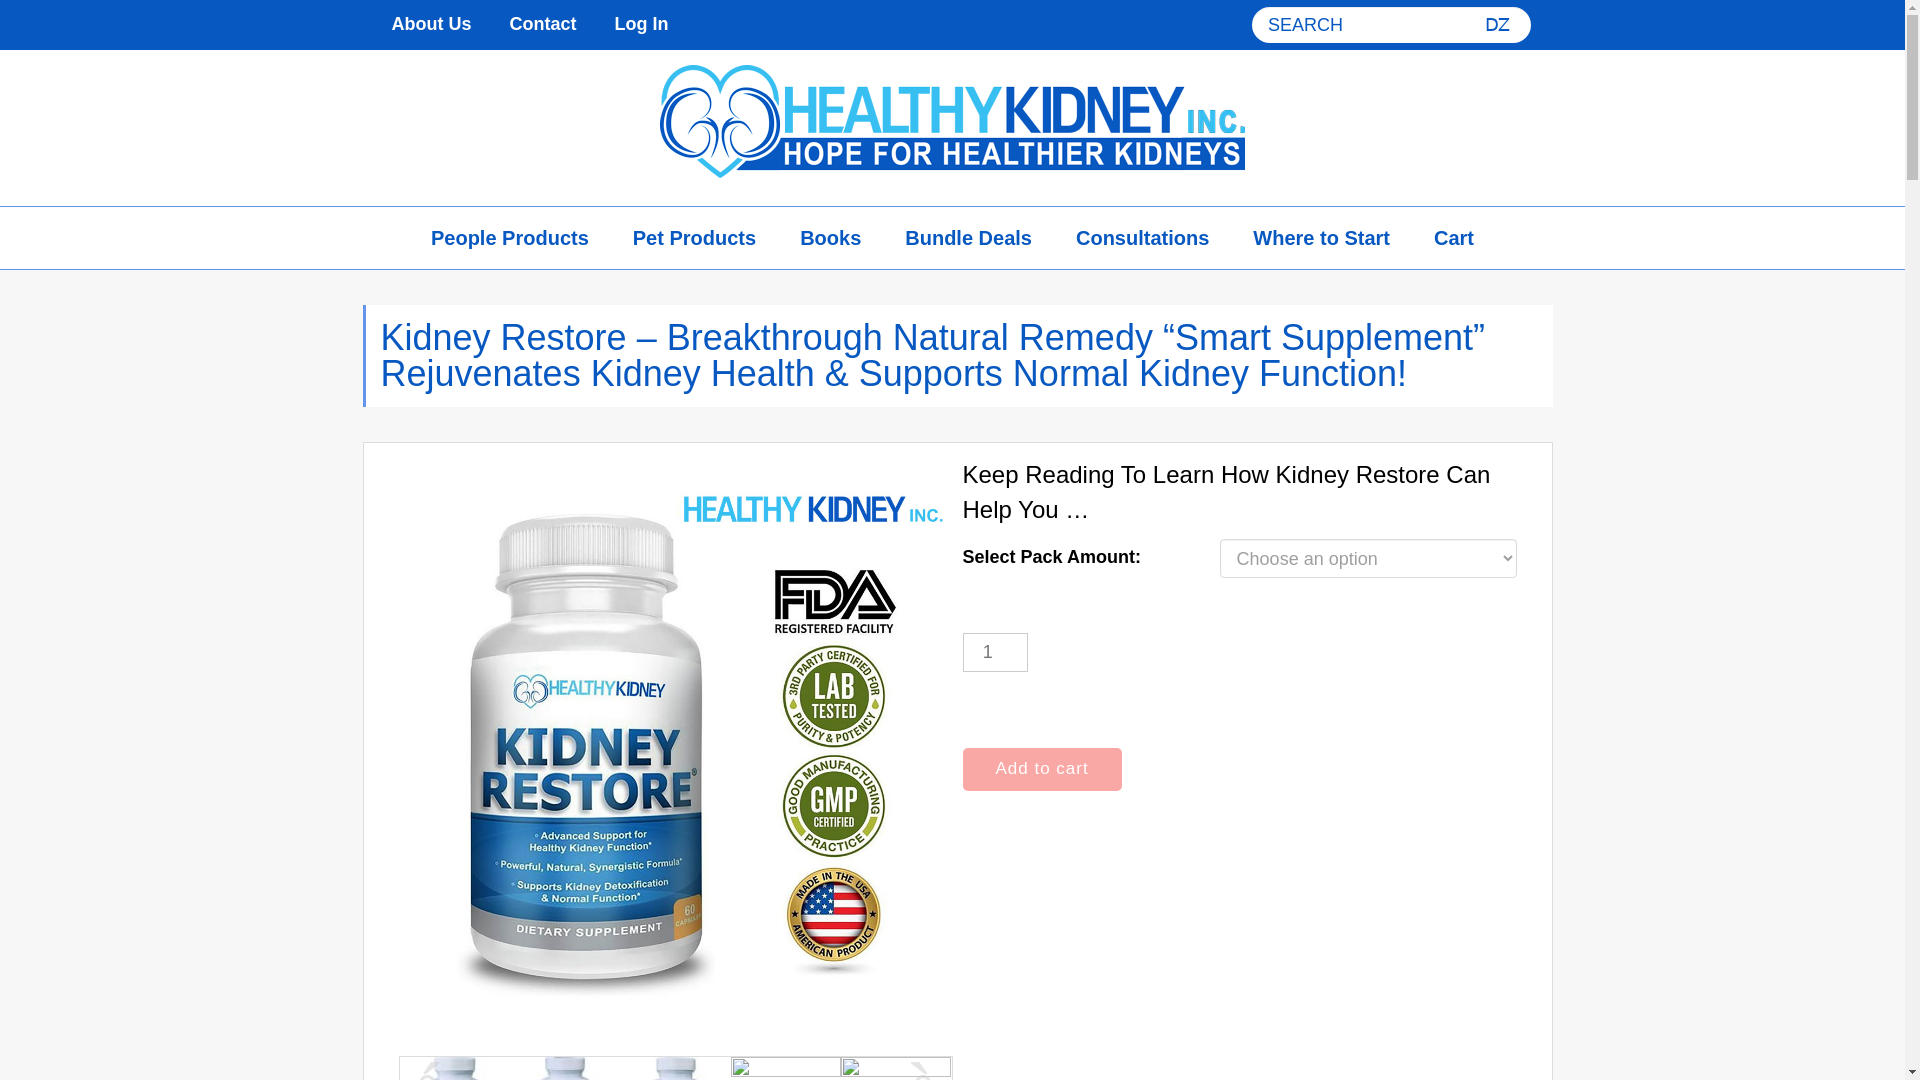  I want to click on kidney-restore-06c, so click(895, 1068).